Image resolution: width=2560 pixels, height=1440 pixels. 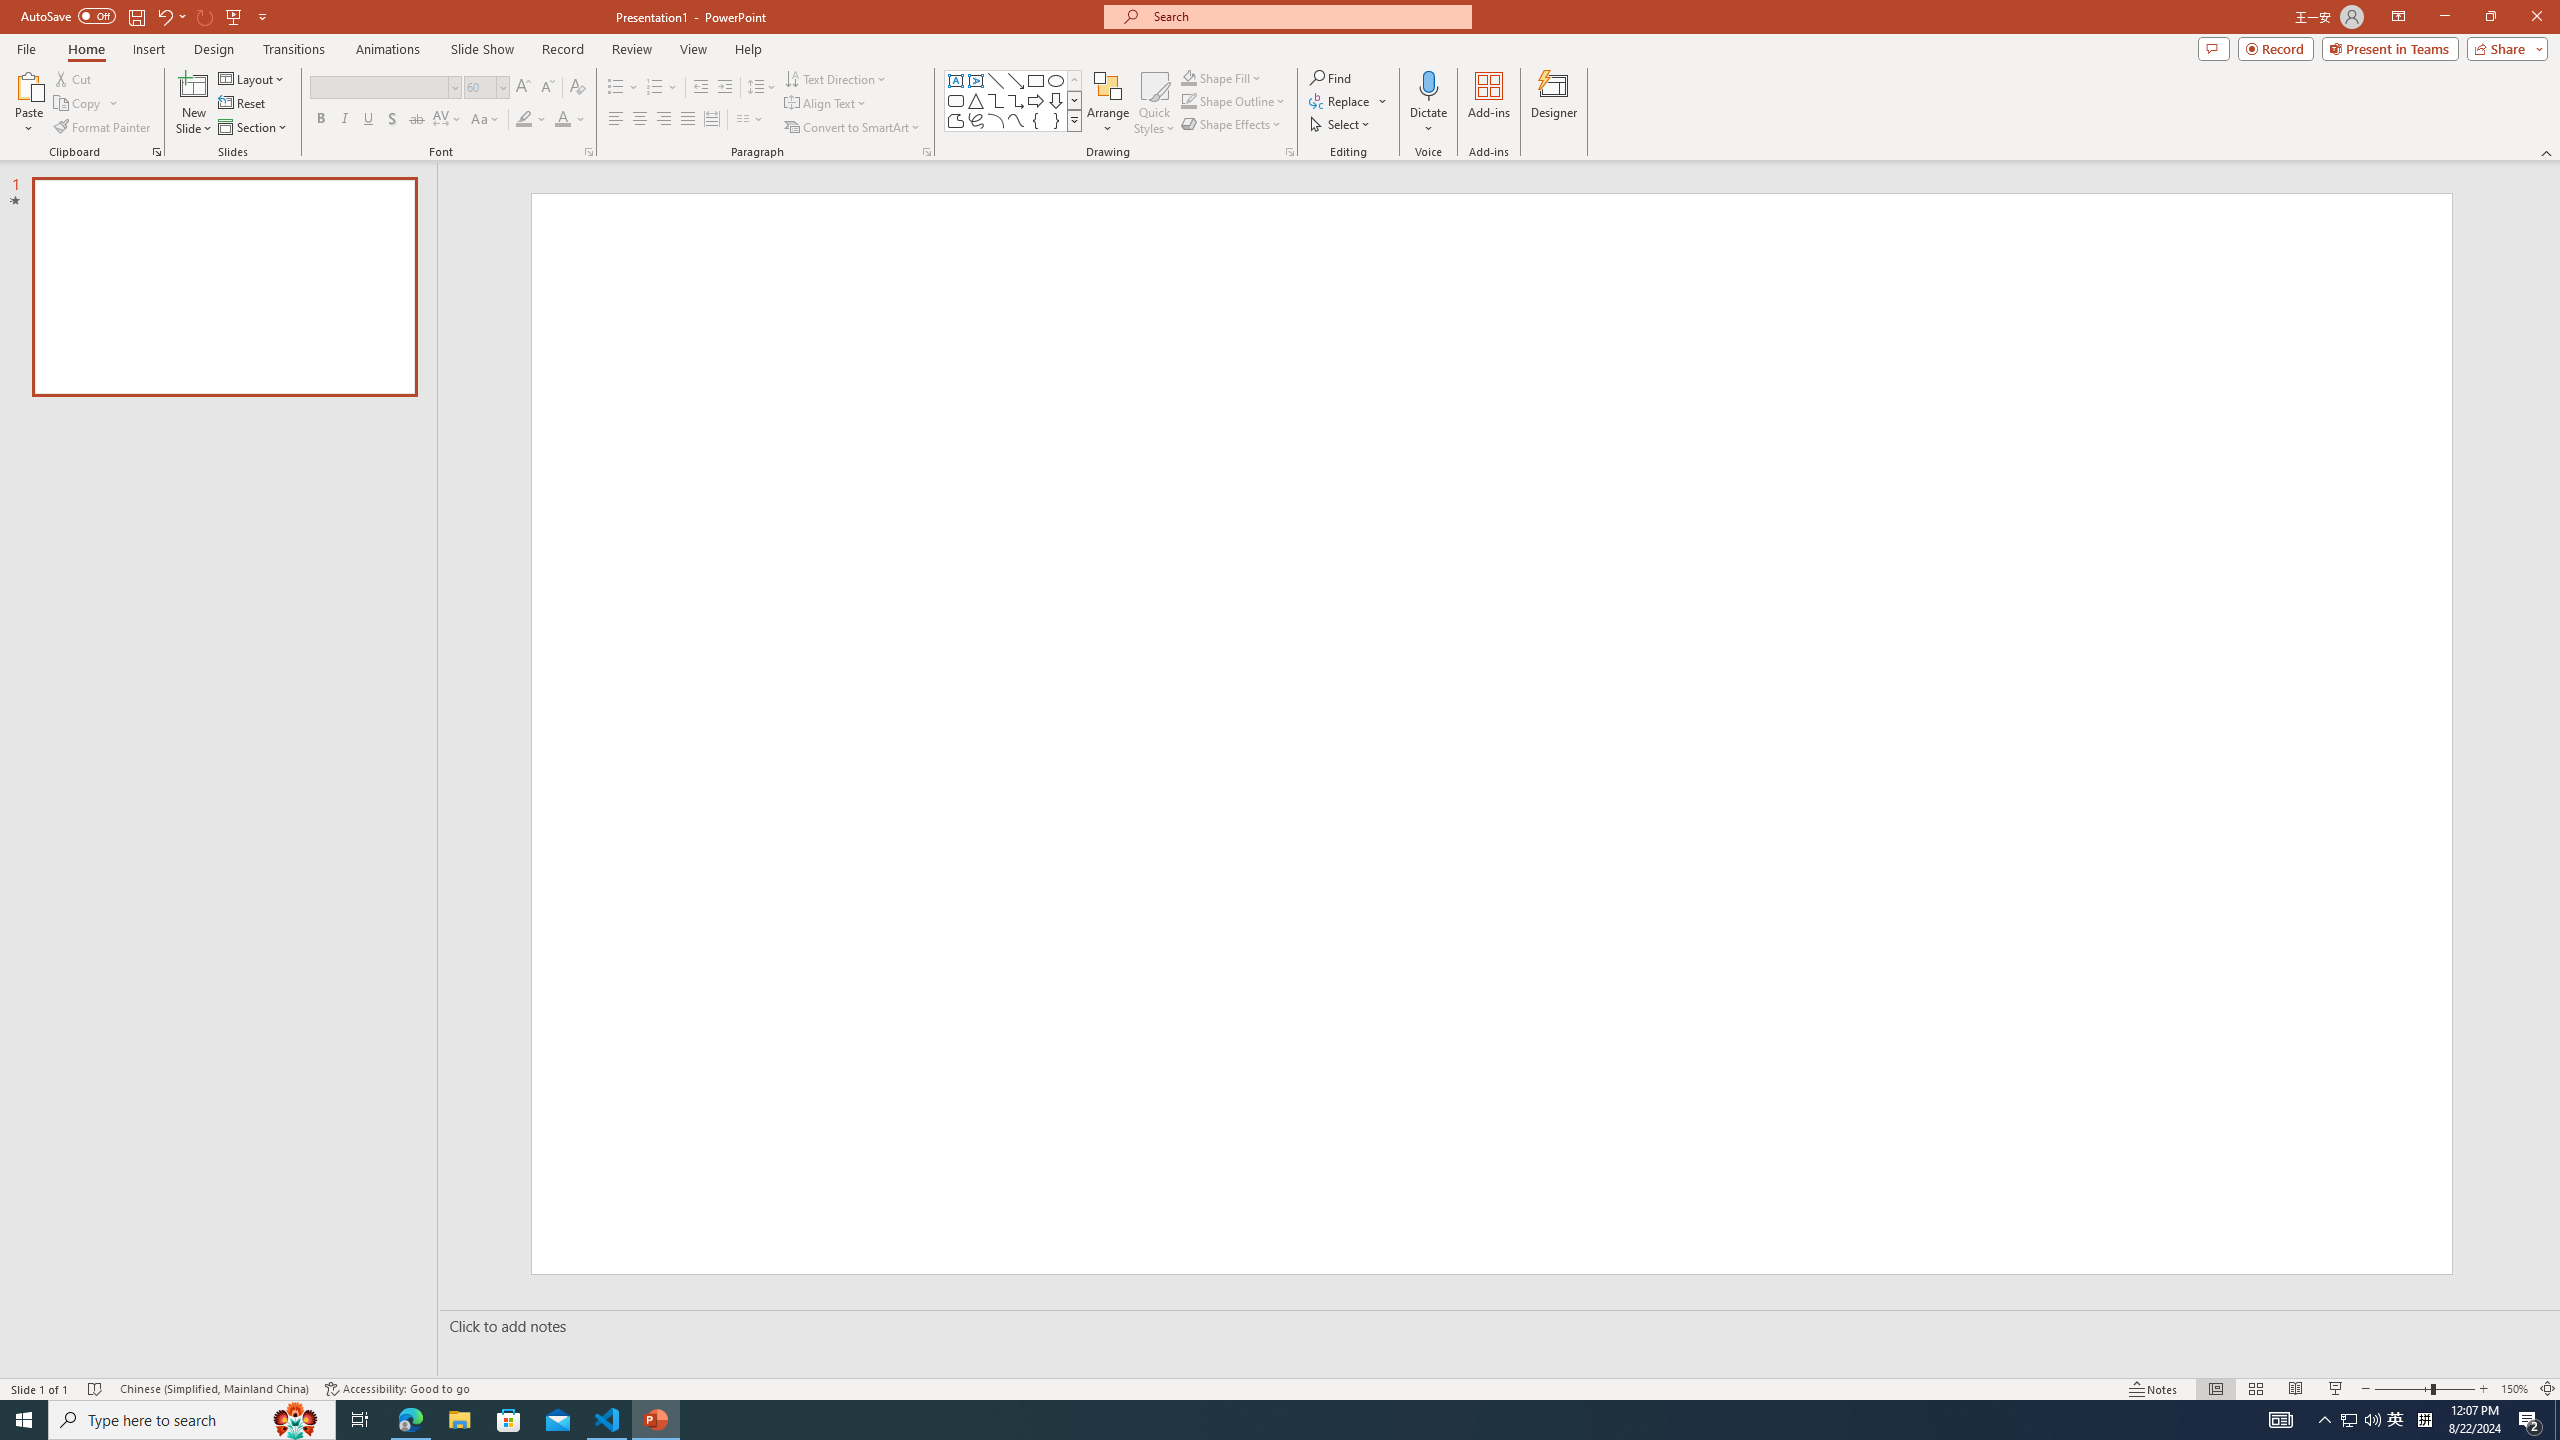 What do you see at coordinates (1222, 78) in the screenshot?
I see `Shape Fill` at bounding box center [1222, 78].